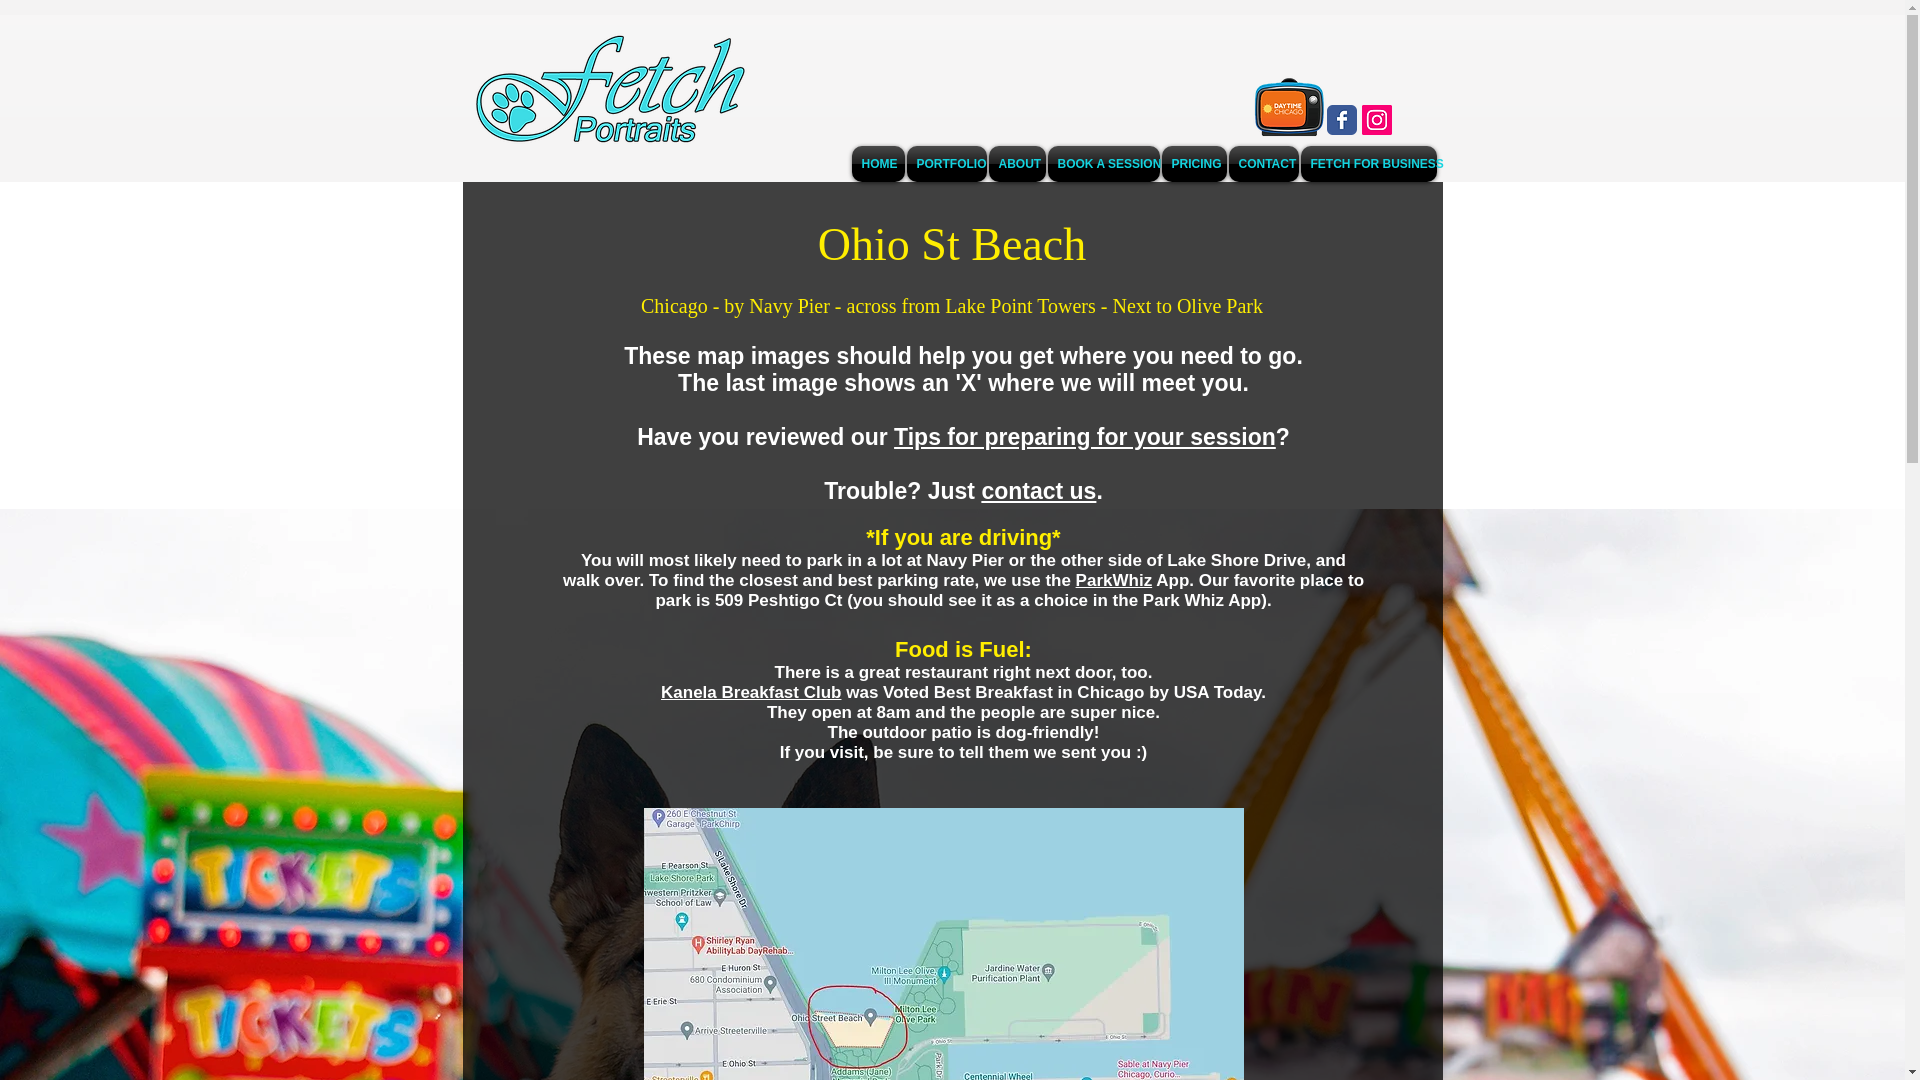 This screenshot has width=1920, height=1080. Describe the element at coordinates (947, 164) in the screenshot. I see `PORTFOLIO` at that location.